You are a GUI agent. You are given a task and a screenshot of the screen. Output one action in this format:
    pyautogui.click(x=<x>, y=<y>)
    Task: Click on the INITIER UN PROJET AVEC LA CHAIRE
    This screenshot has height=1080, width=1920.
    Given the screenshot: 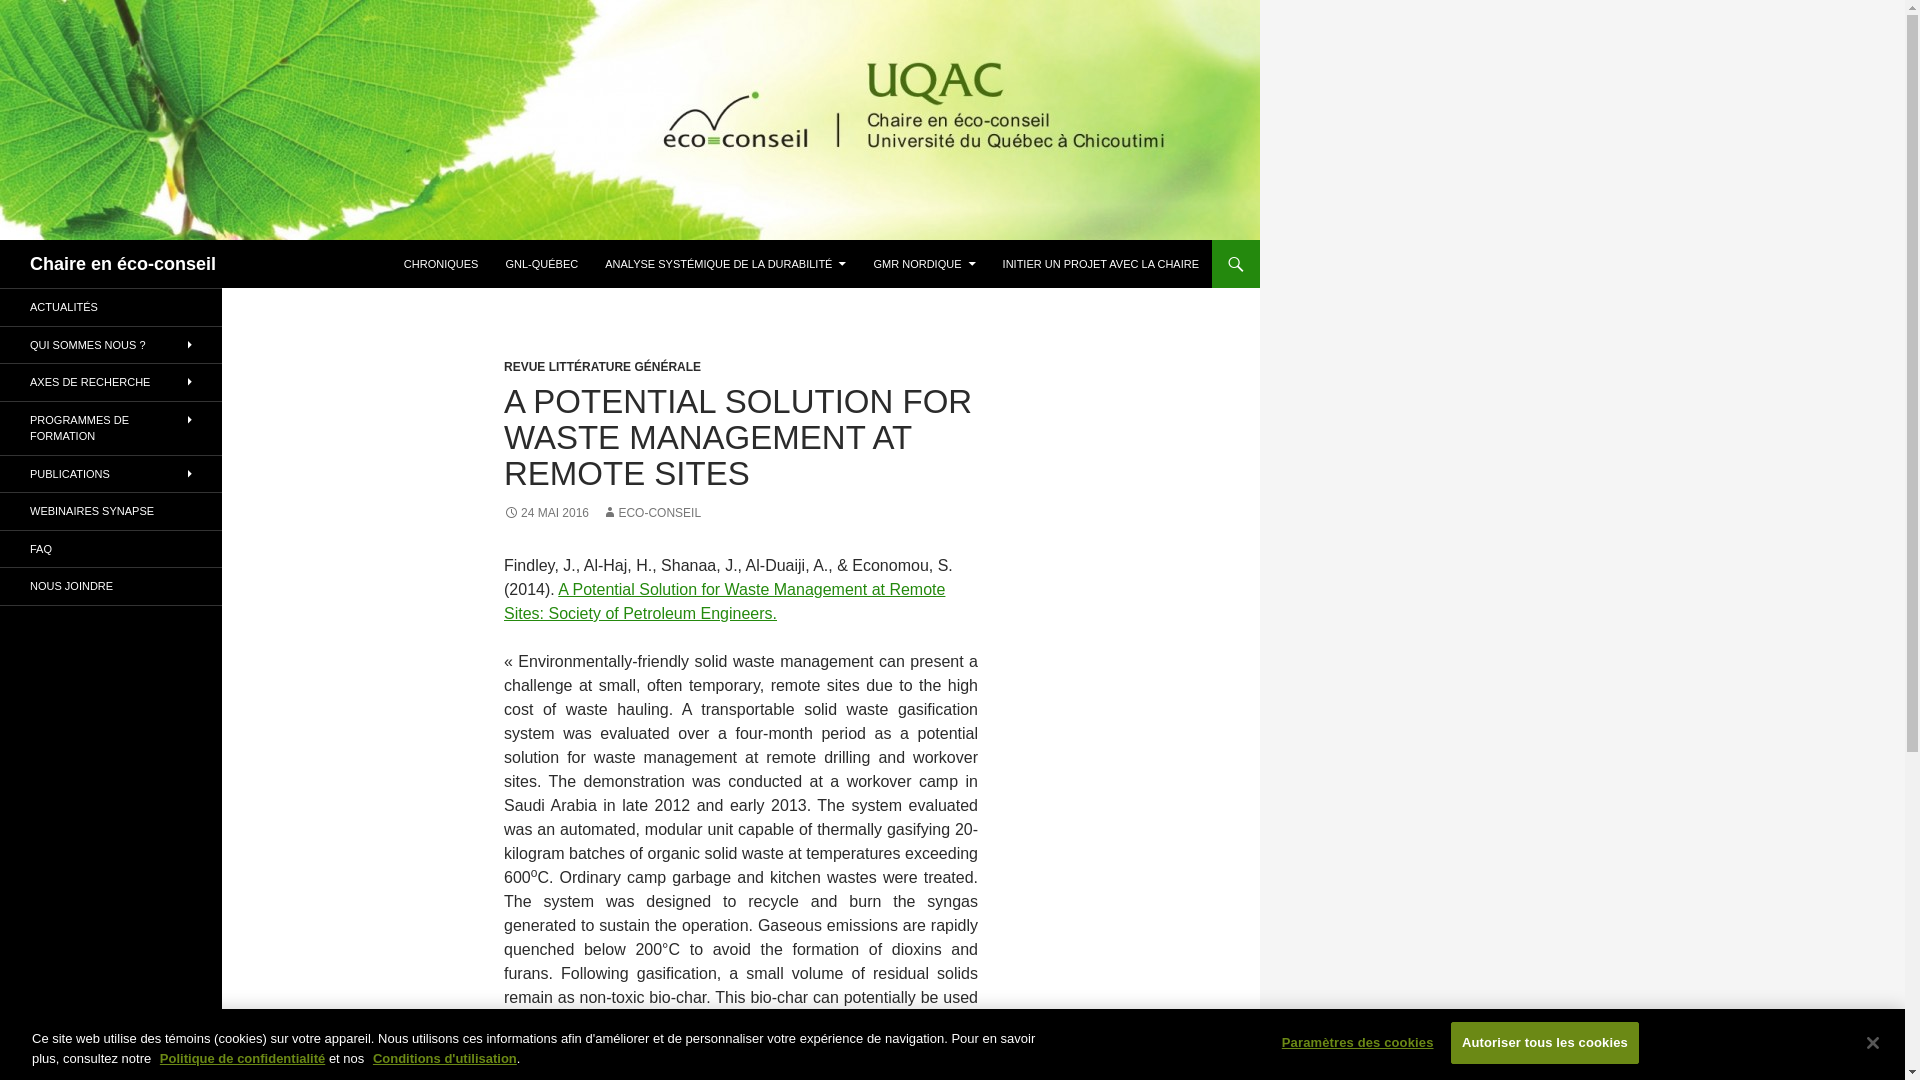 What is the action you would take?
    pyautogui.click(x=1100, y=264)
    